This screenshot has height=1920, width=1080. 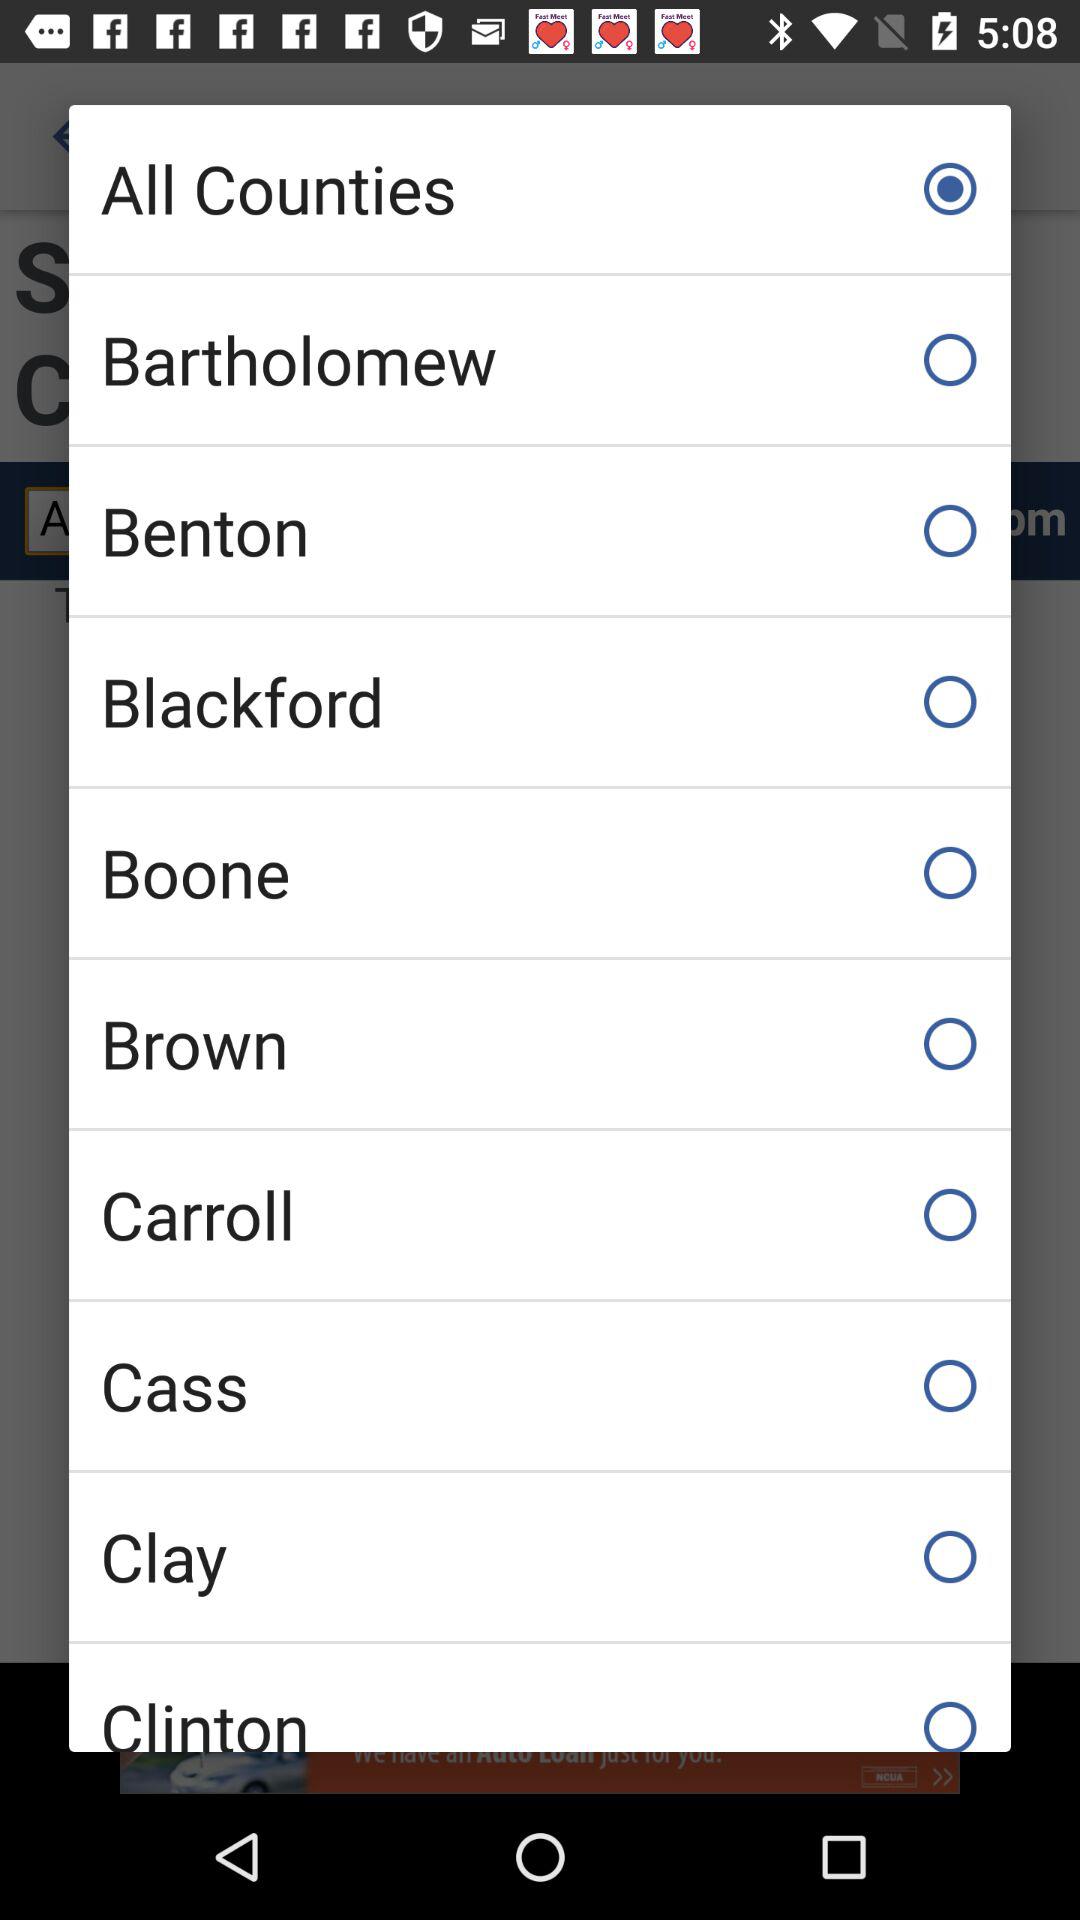 What do you see at coordinates (540, 1556) in the screenshot?
I see `flip to clay item` at bounding box center [540, 1556].